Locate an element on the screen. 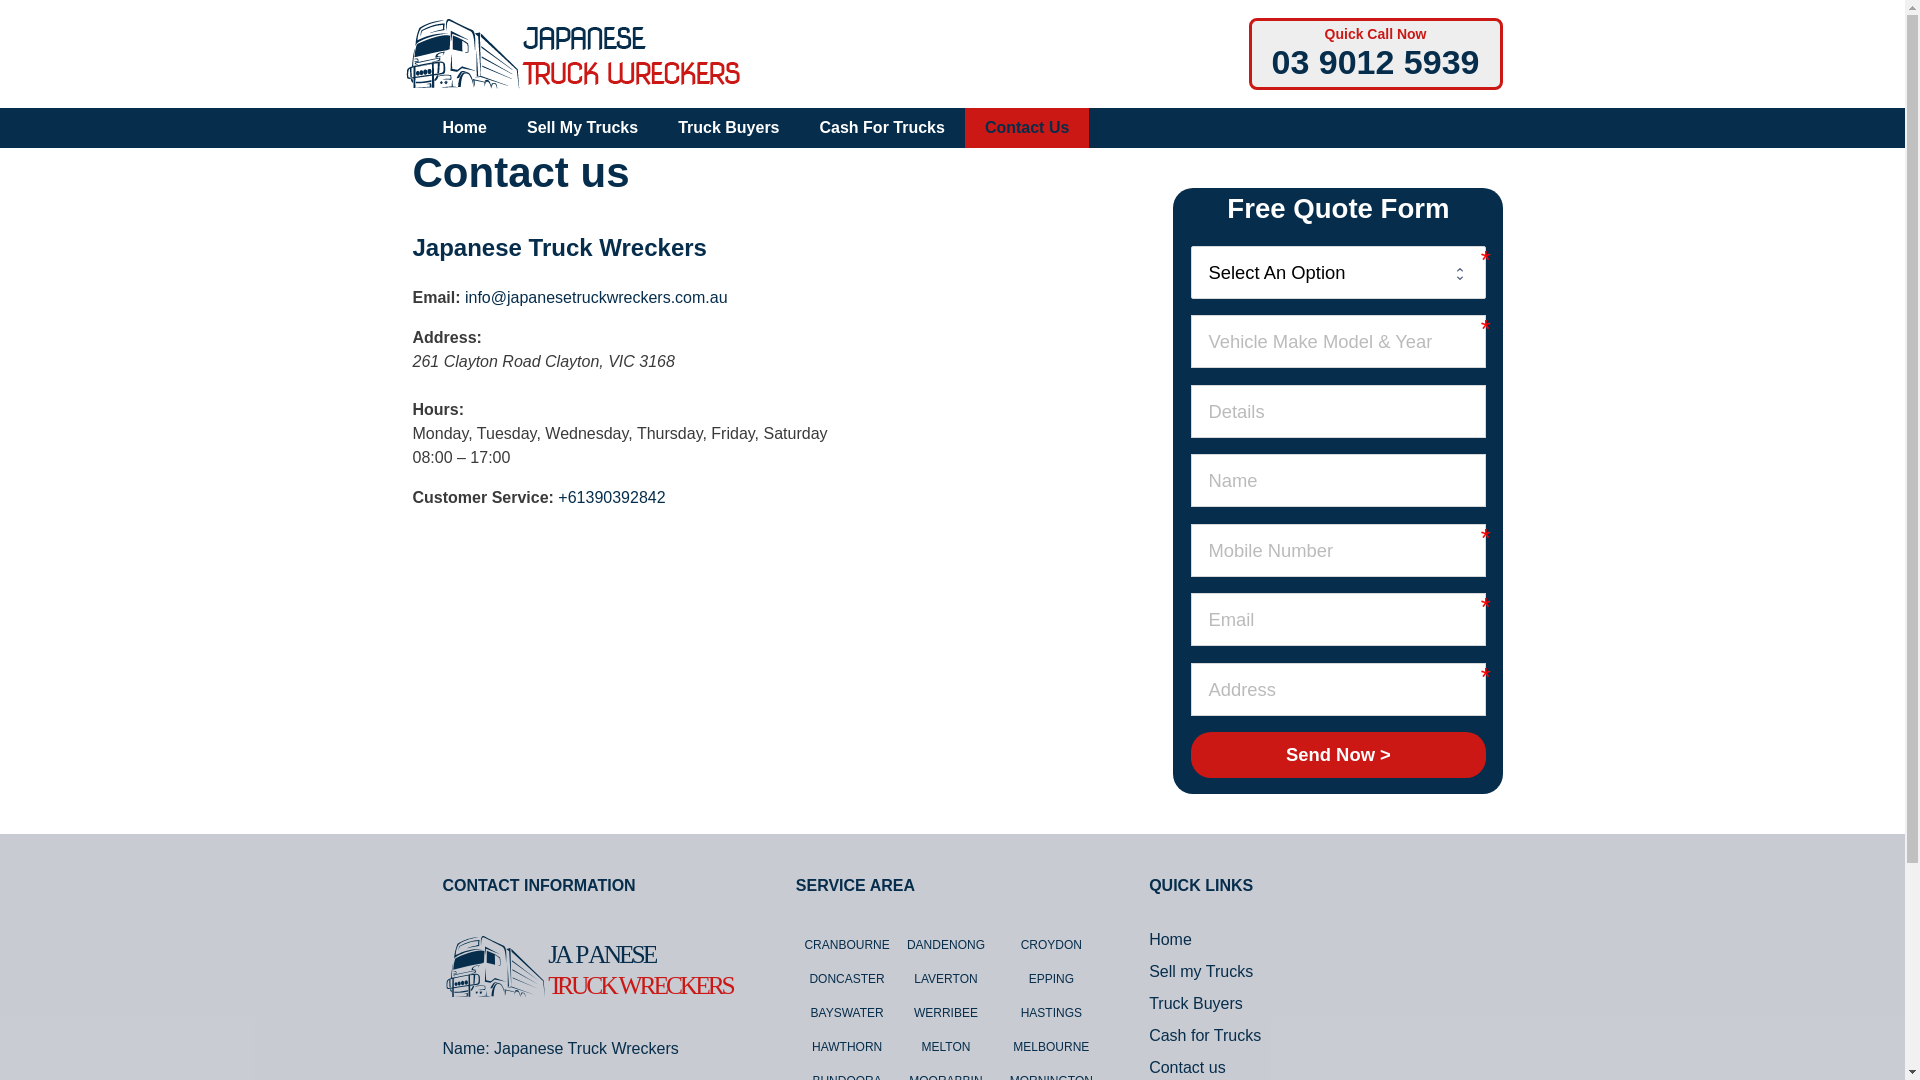 The height and width of the screenshot is (1080, 1920). Home is located at coordinates (1170, 940).